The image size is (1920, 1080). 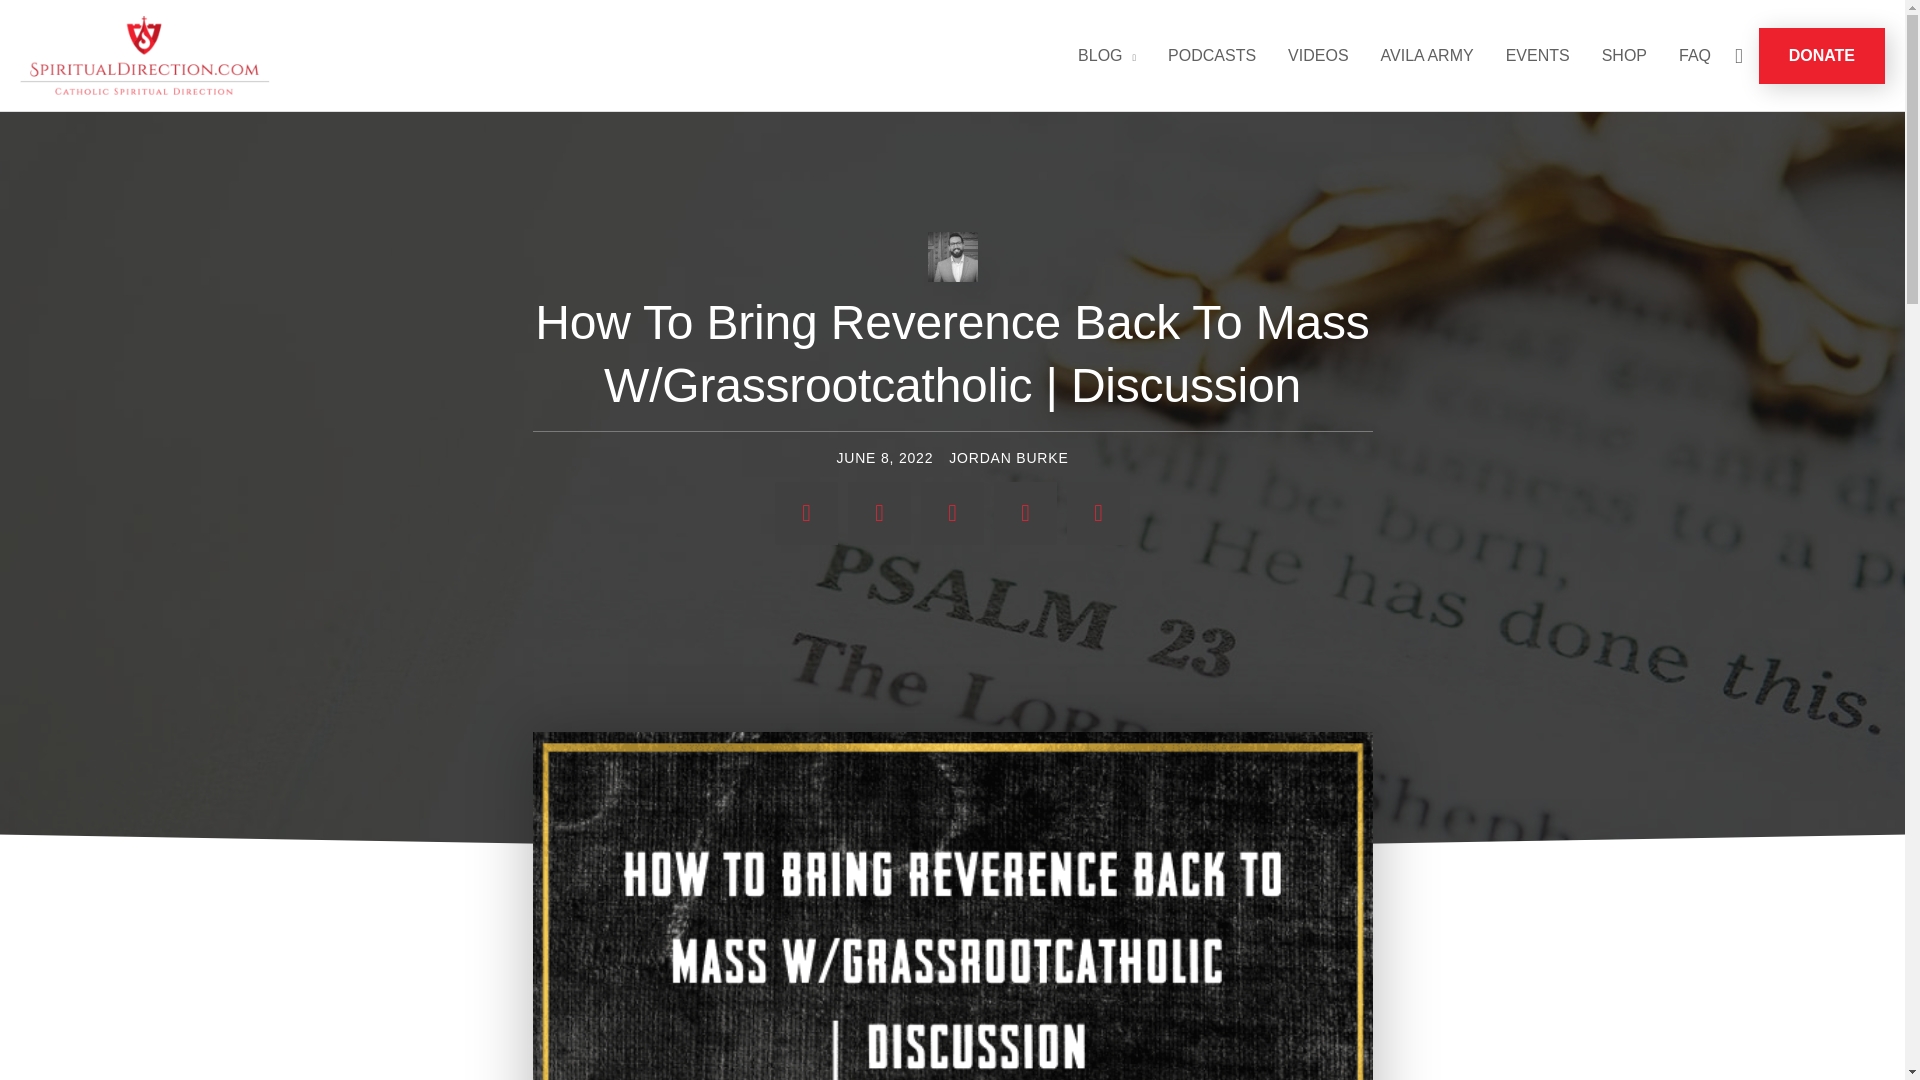 What do you see at coordinates (1106, 56) in the screenshot?
I see `BLOG` at bounding box center [1106, 56].